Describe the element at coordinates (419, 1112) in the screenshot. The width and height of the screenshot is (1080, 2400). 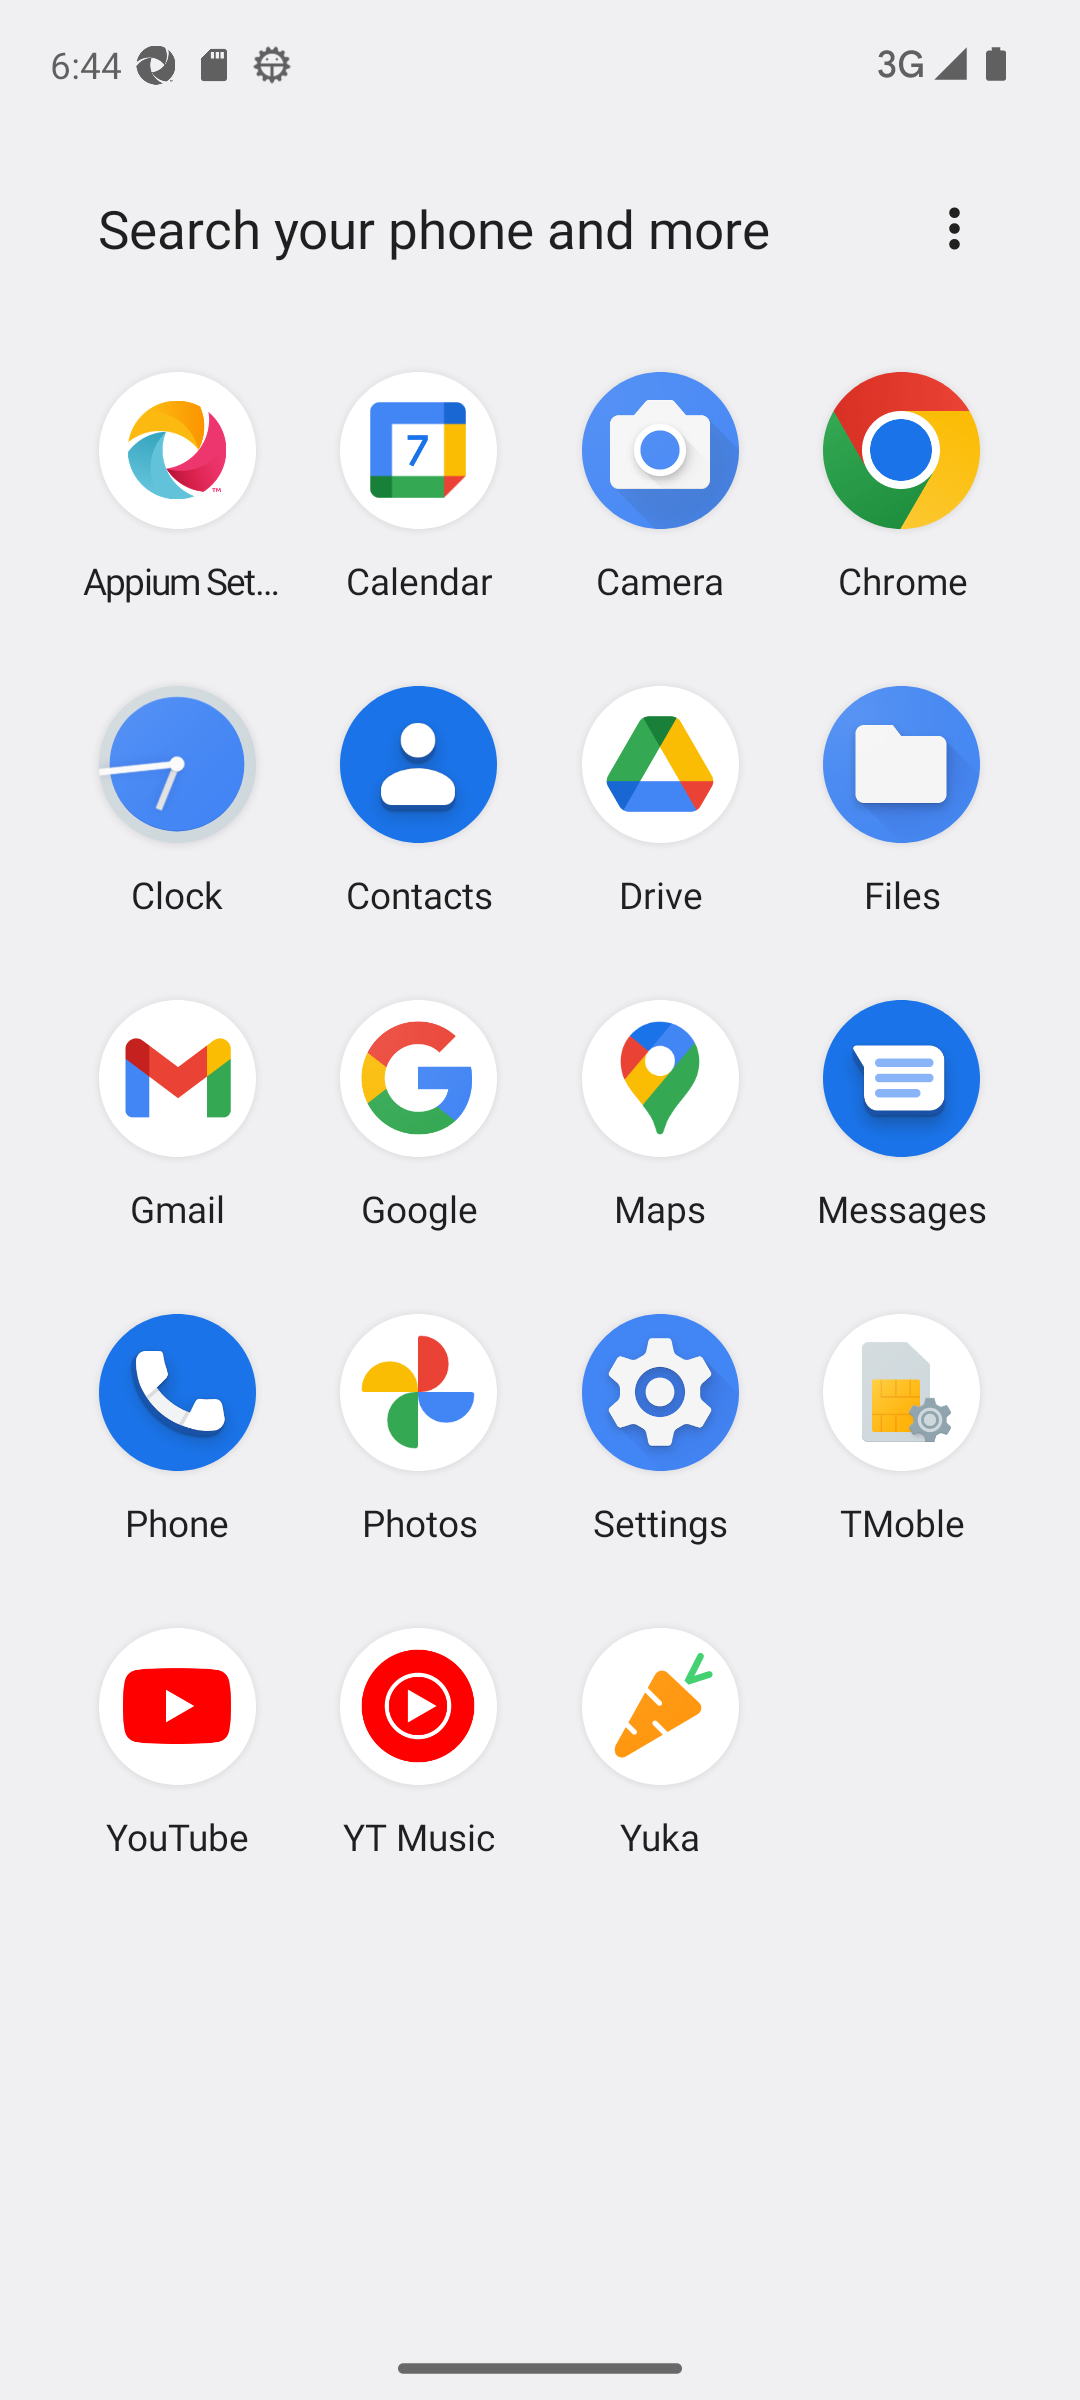
I see `Google` at that location.